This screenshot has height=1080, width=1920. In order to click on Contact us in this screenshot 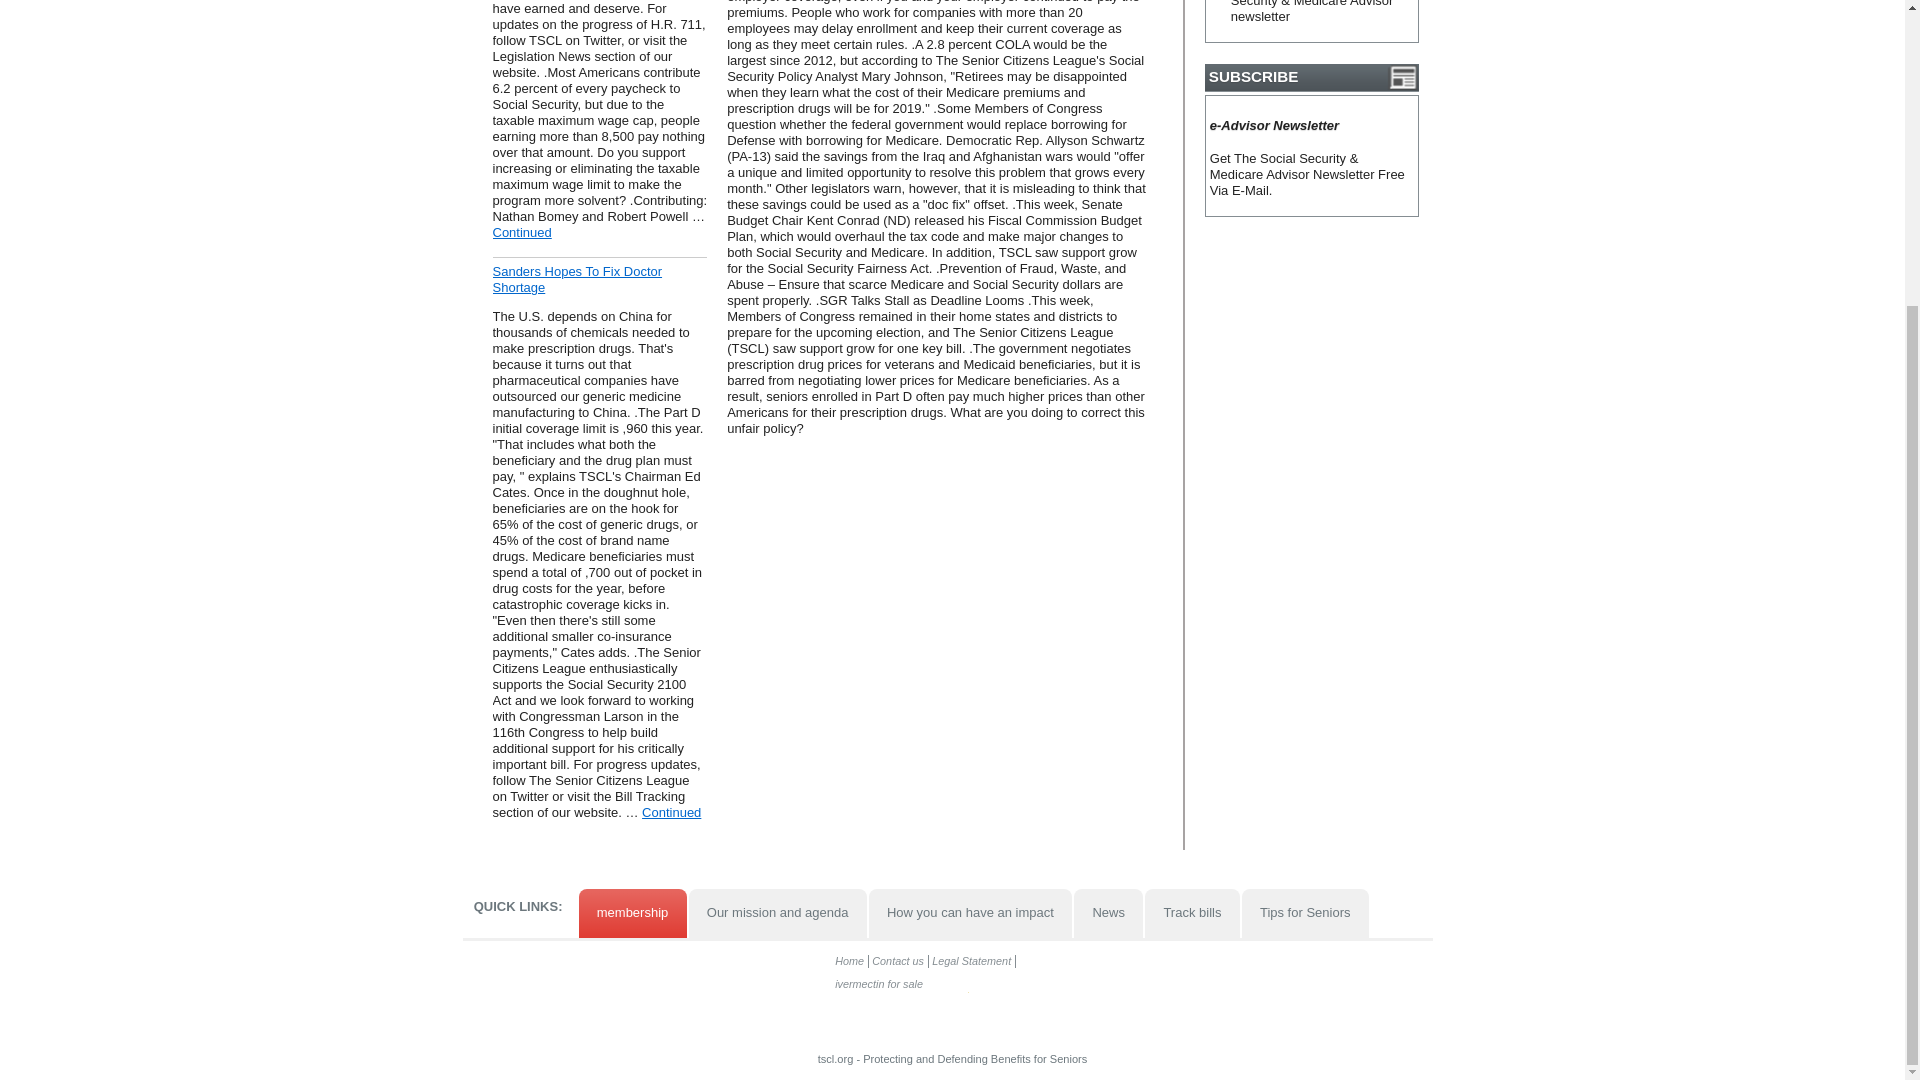, I will do `click(899, 960)`.